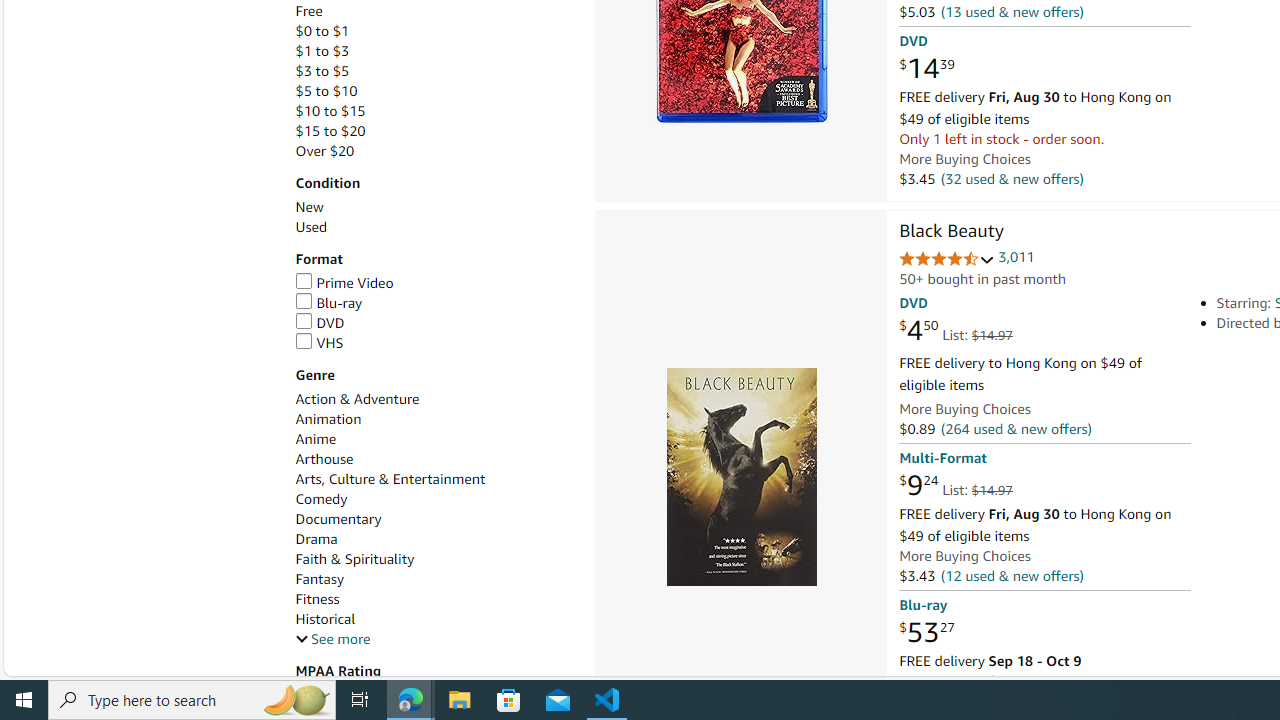 This screenshot has width=1280, height=720. I want to click on DVD, so click(434, 323).